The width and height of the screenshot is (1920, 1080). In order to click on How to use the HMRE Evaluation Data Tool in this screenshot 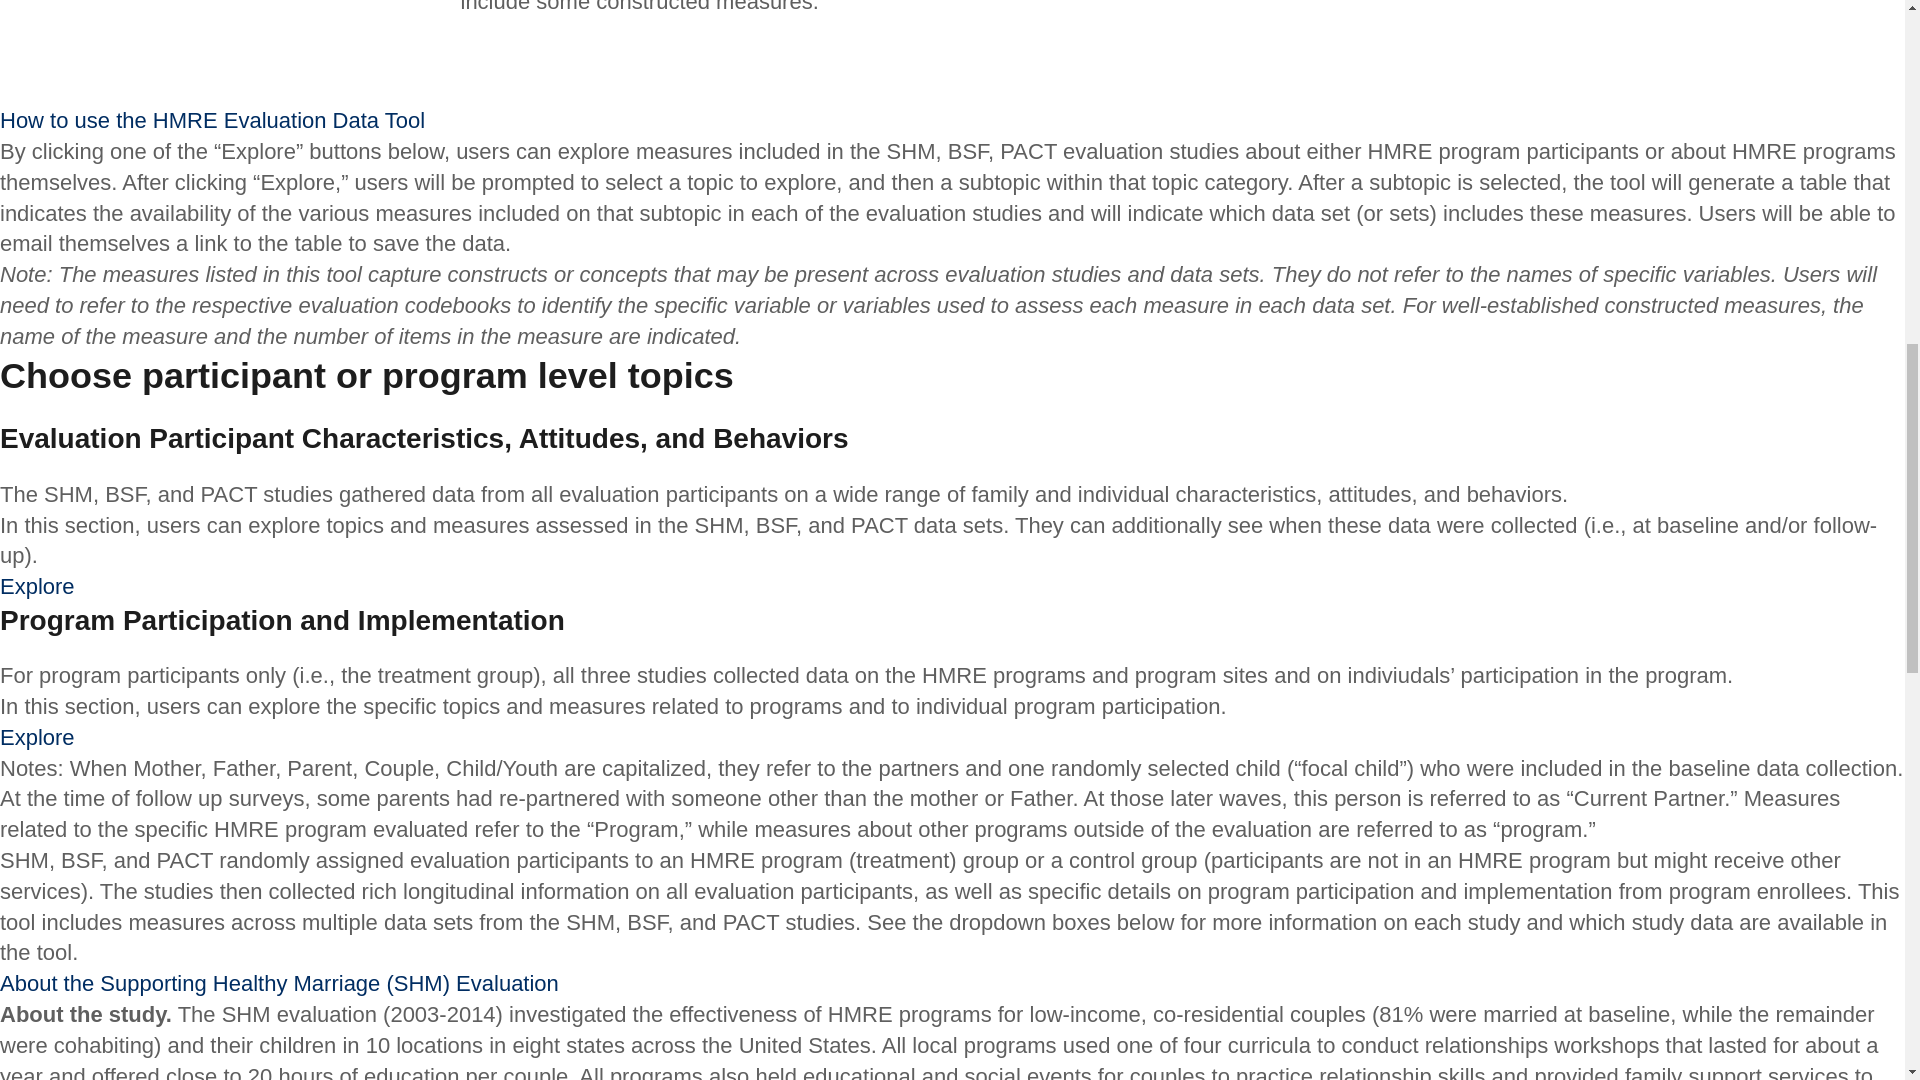, I will do `click(212, 120)`.